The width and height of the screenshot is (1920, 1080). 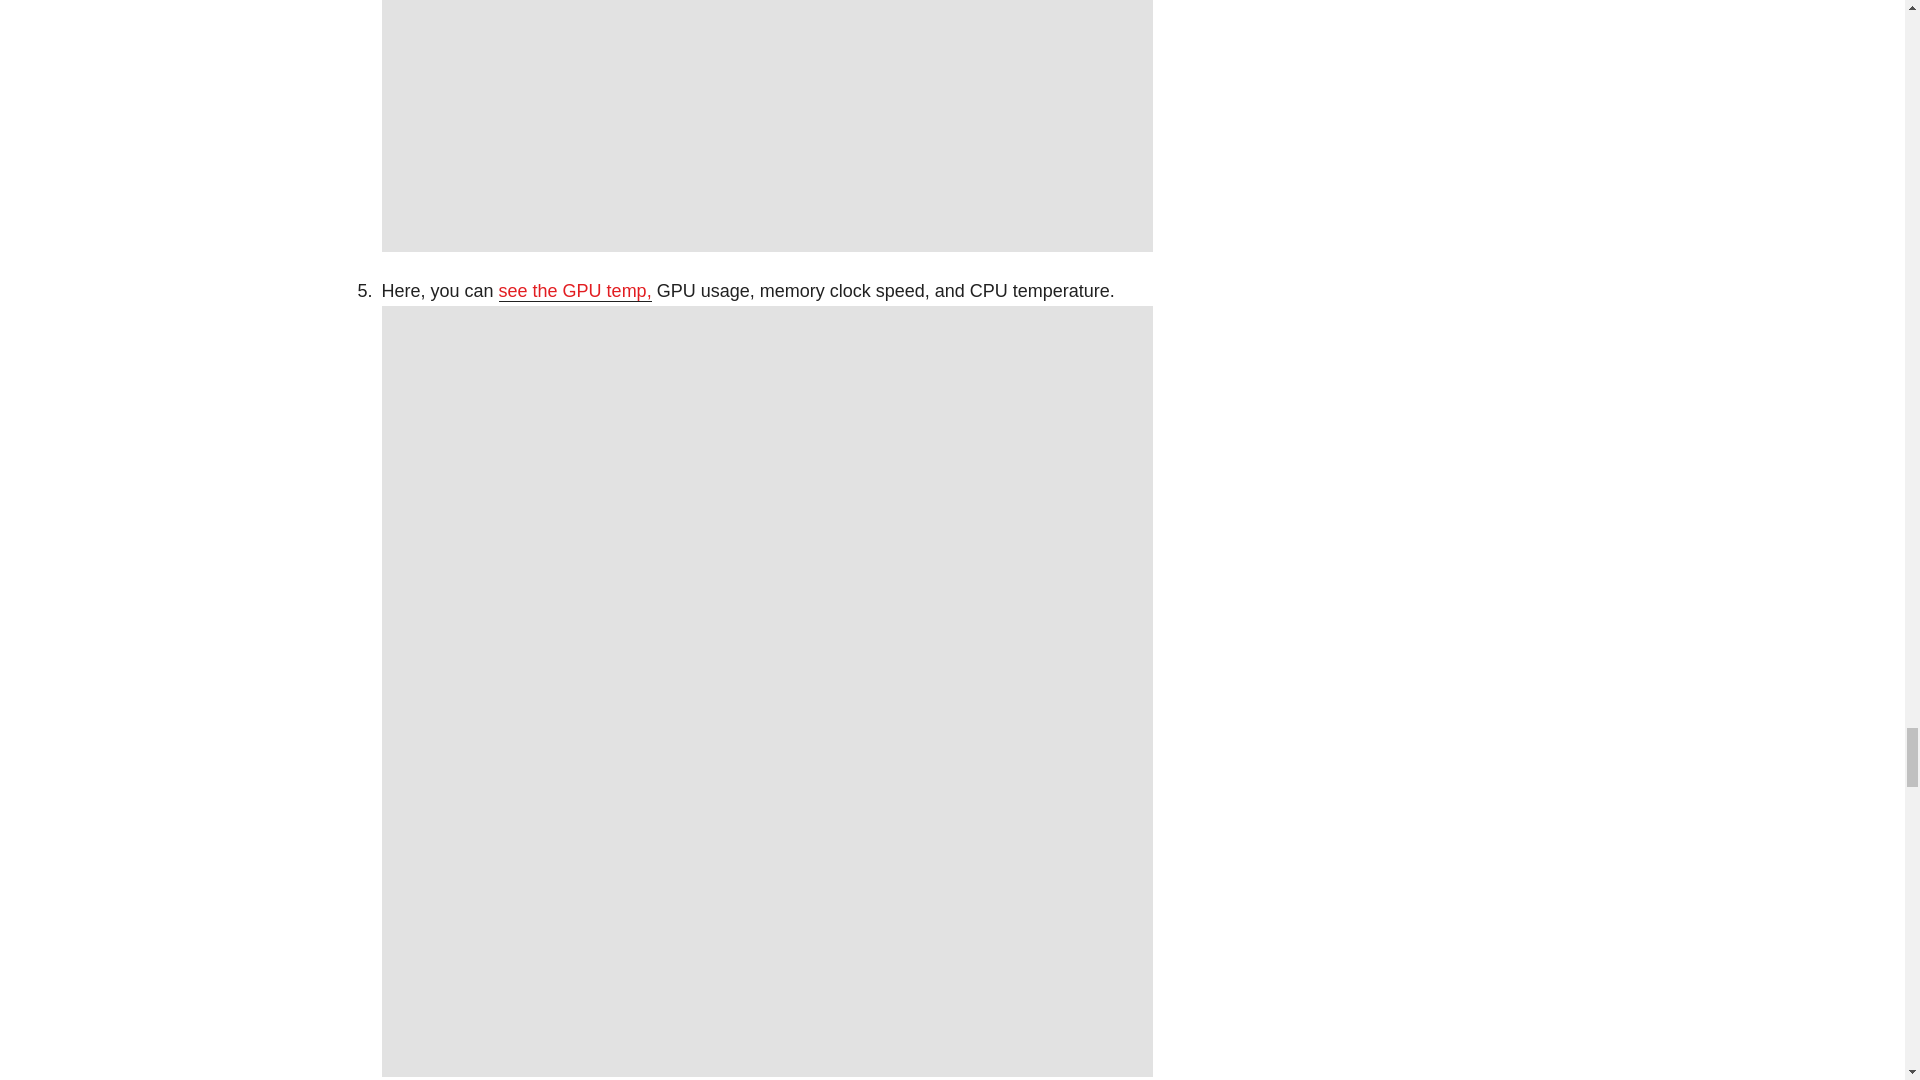 What do you see at coordinates (768, 126) in the screenshot?
I see `8 Best Tools To Monitor CPU Temperature 26` at bounding box center [768, 126].